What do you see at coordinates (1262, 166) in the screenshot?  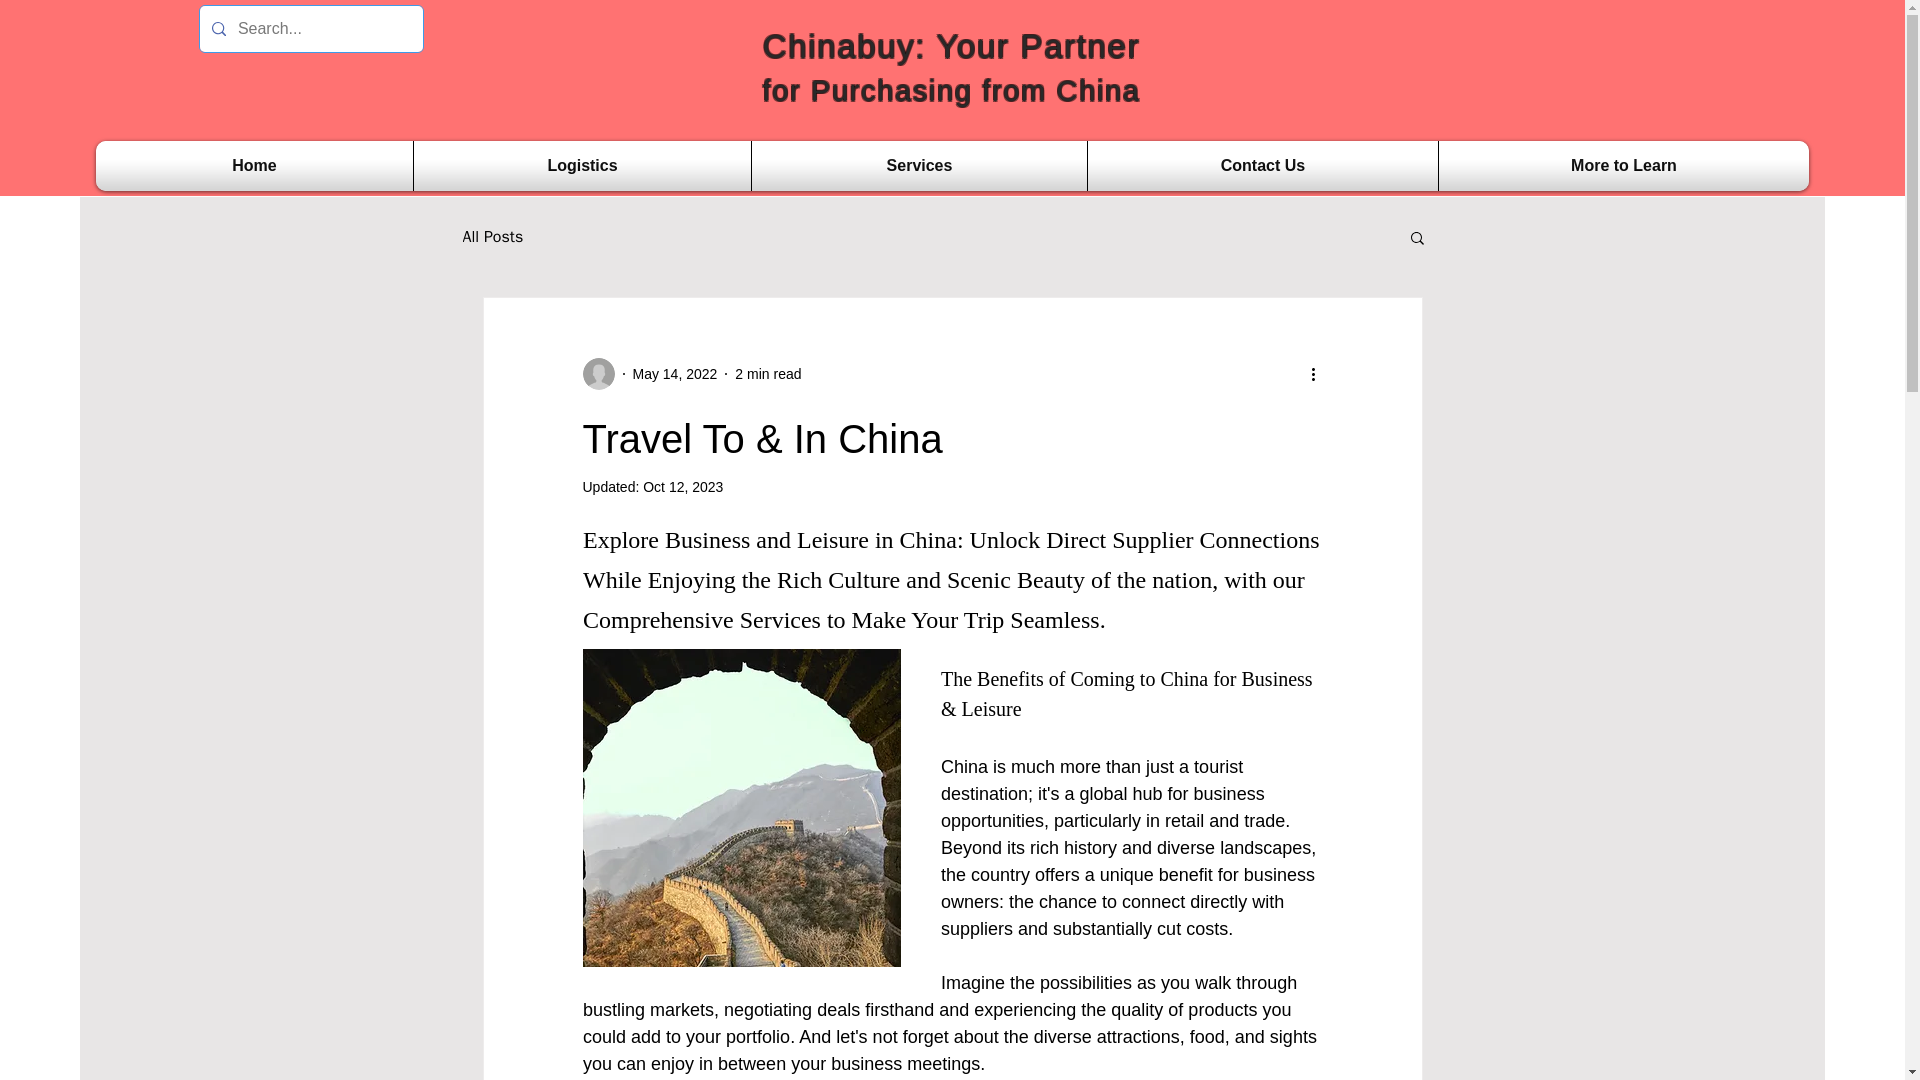 I see `Contact Us` at bounding box center [1262, 166].